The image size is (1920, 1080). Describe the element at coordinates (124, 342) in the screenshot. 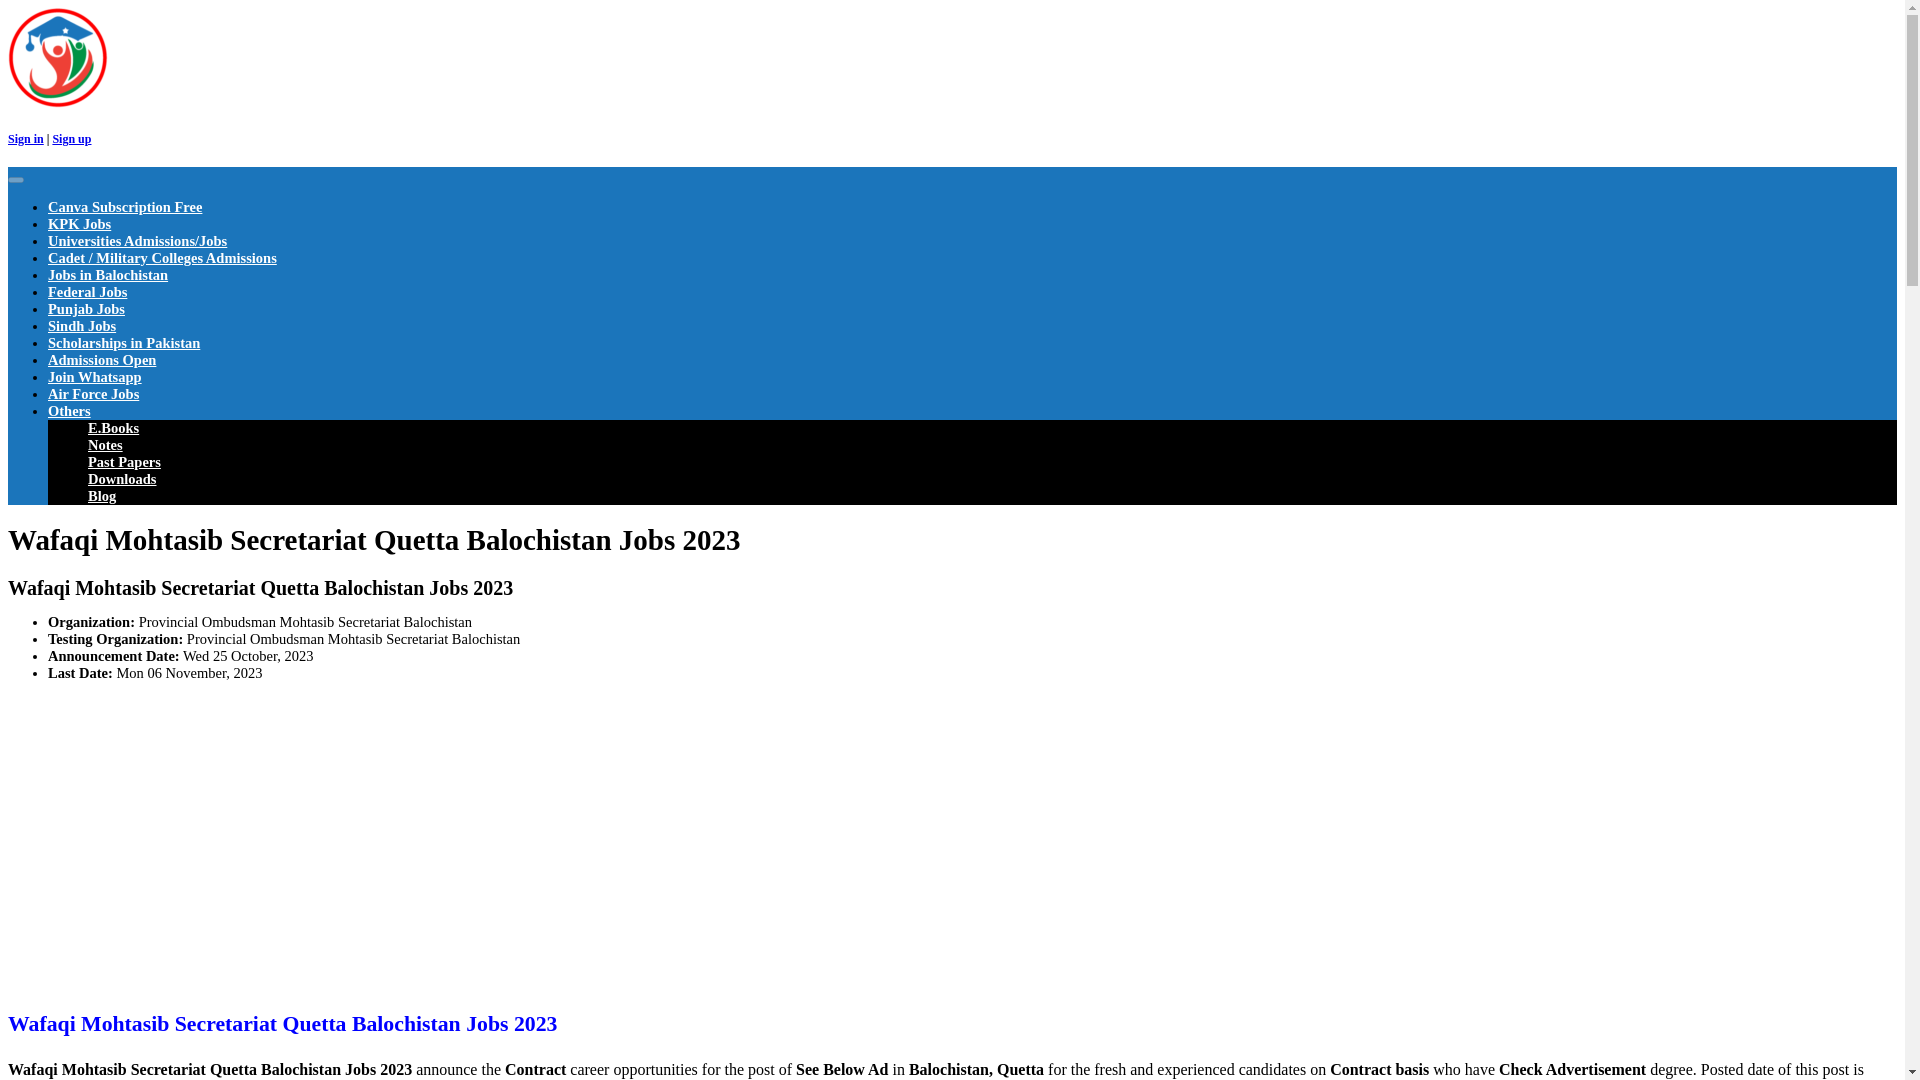

I see `Scholarships in Pakistan` at that location.